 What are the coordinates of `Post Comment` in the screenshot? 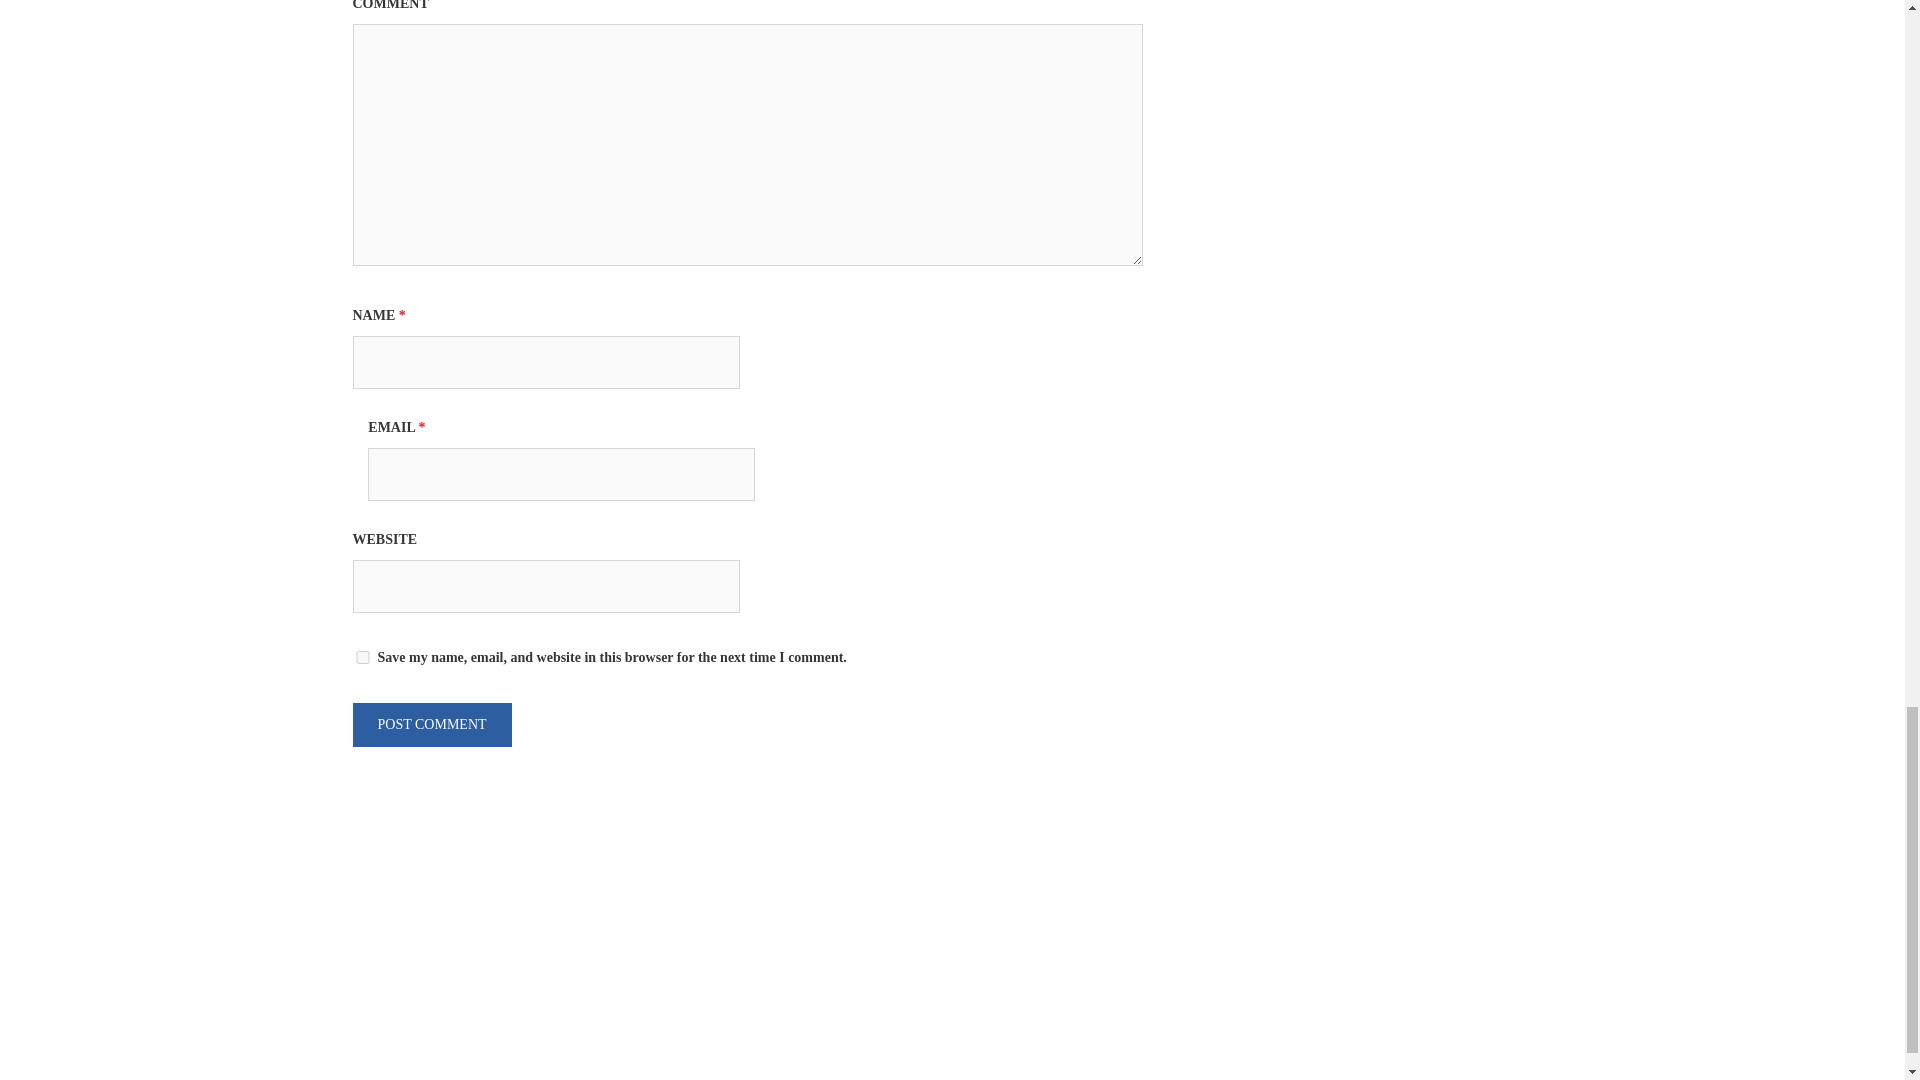 It's located at (430, 725).